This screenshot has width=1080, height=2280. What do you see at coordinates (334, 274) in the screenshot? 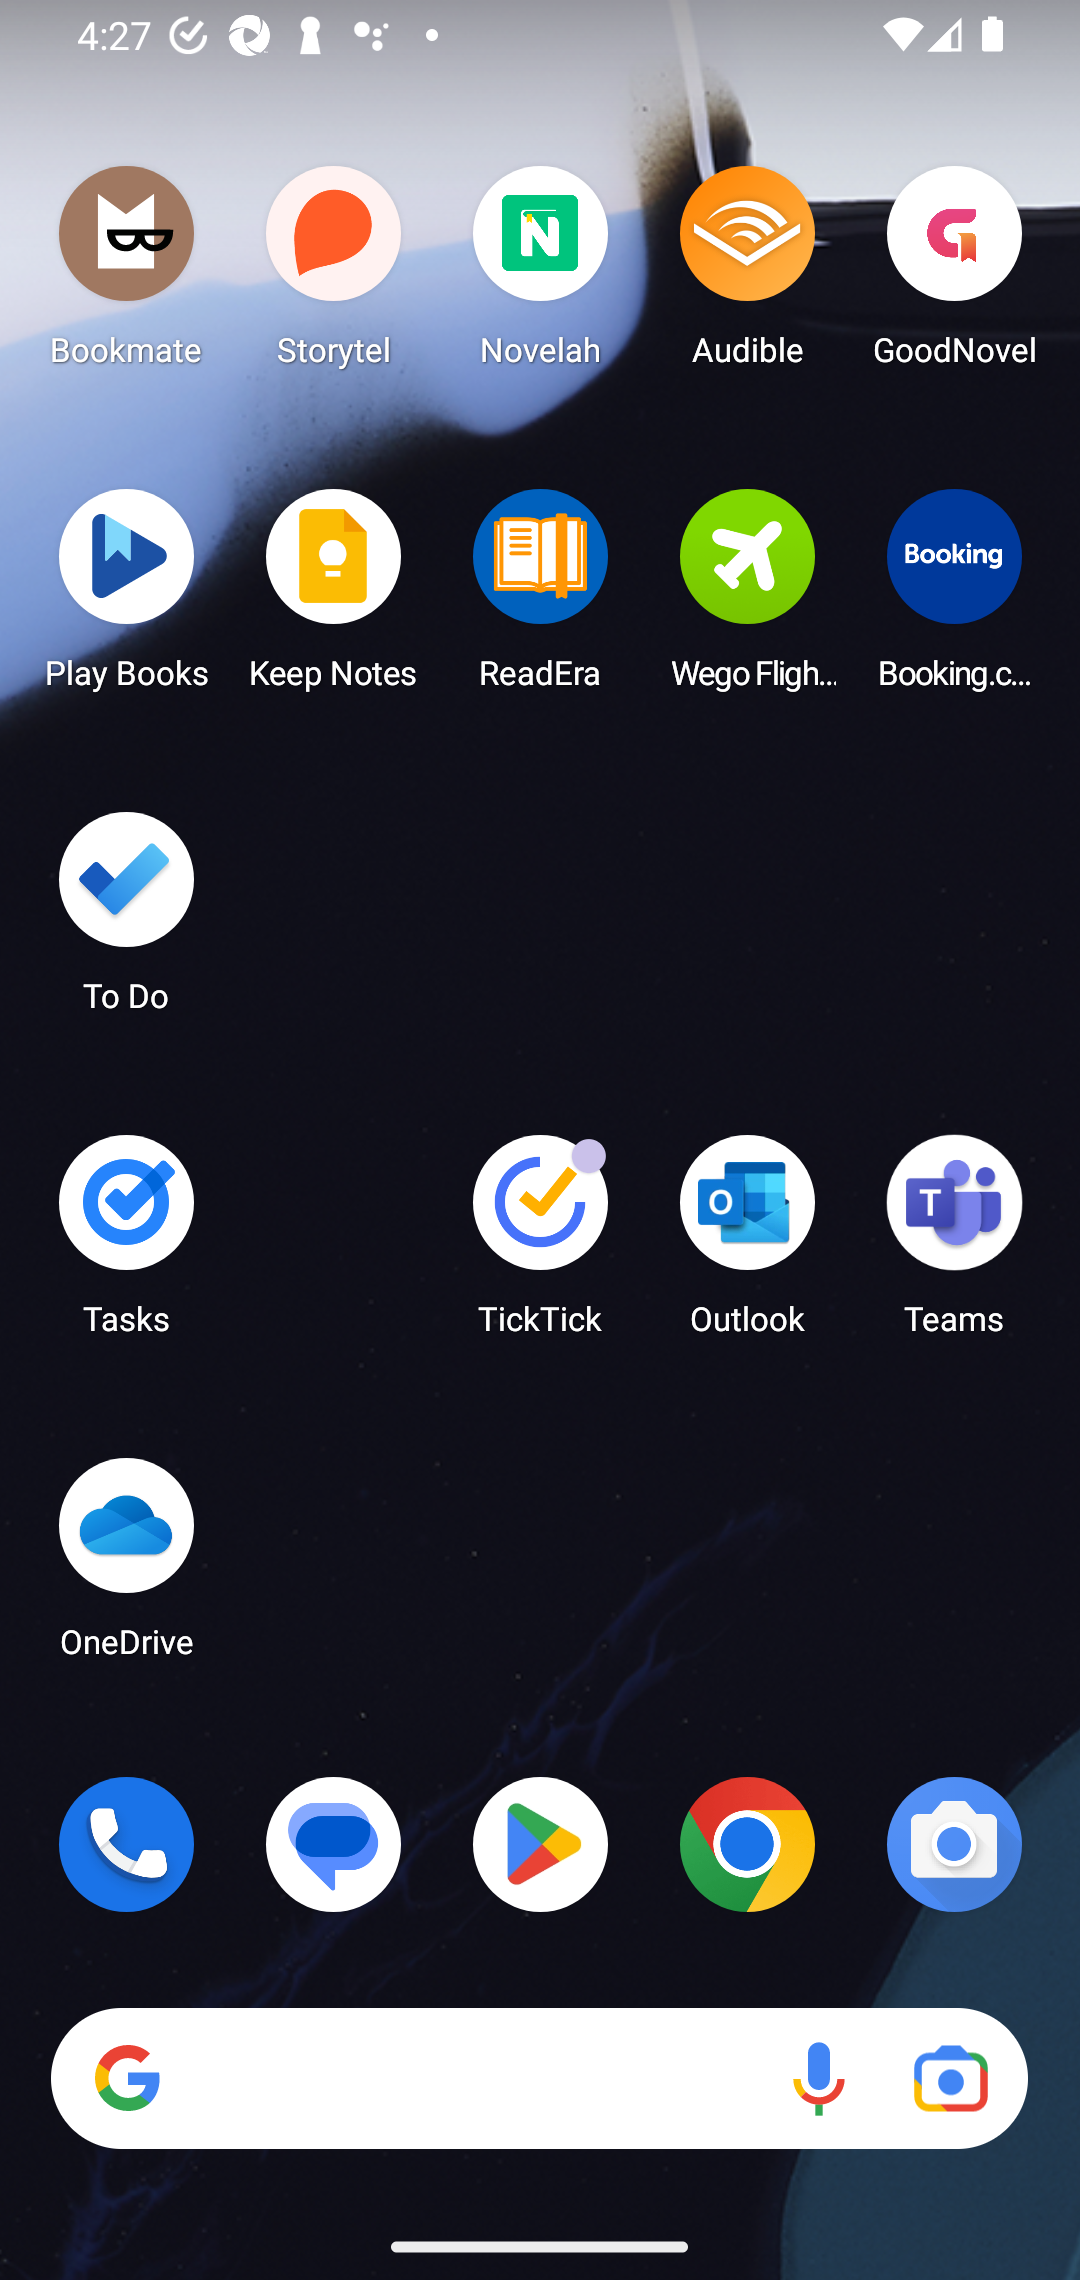
I see `Storytel` at bounding box center [334, 274].